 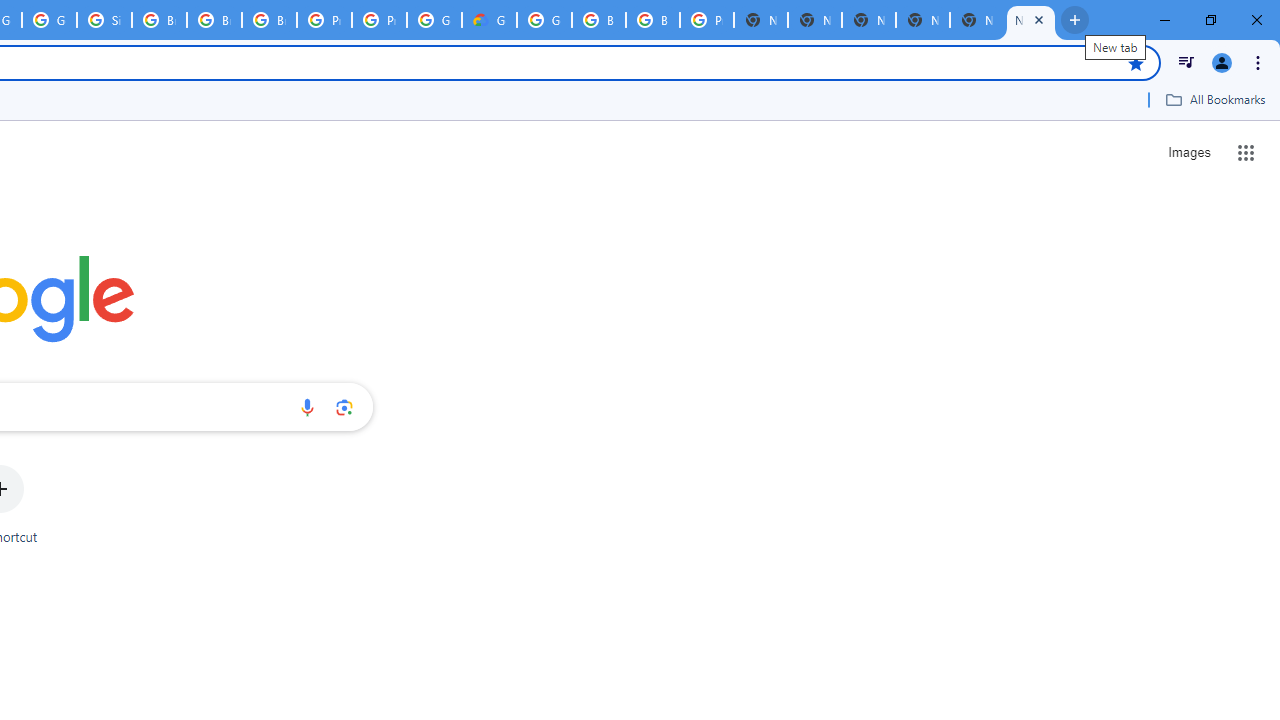 What do you see at coordinates (434, 20) in the screenshot?
I see `Google Cloud Platform` at bounding box center [434, 20].